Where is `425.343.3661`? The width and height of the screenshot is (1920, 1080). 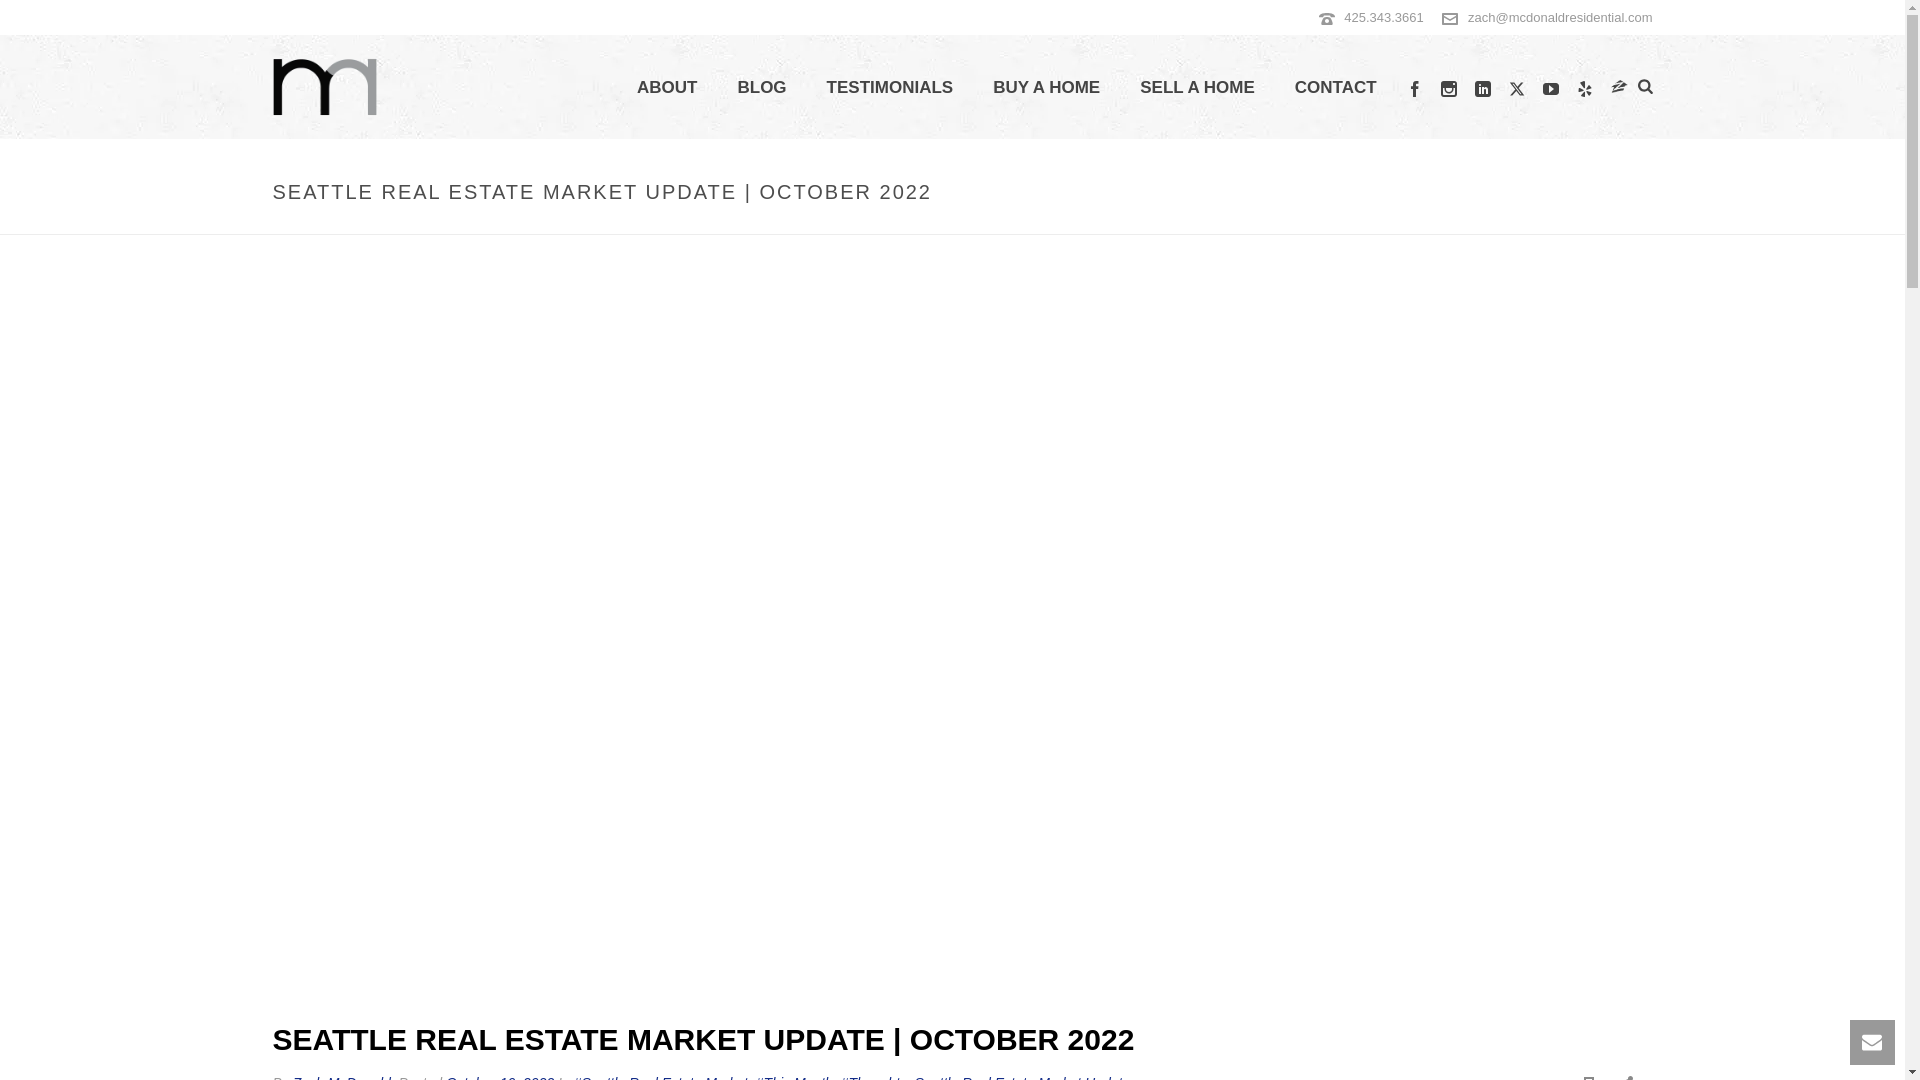 425.343.3661 is located at coordinates (1384, 16).